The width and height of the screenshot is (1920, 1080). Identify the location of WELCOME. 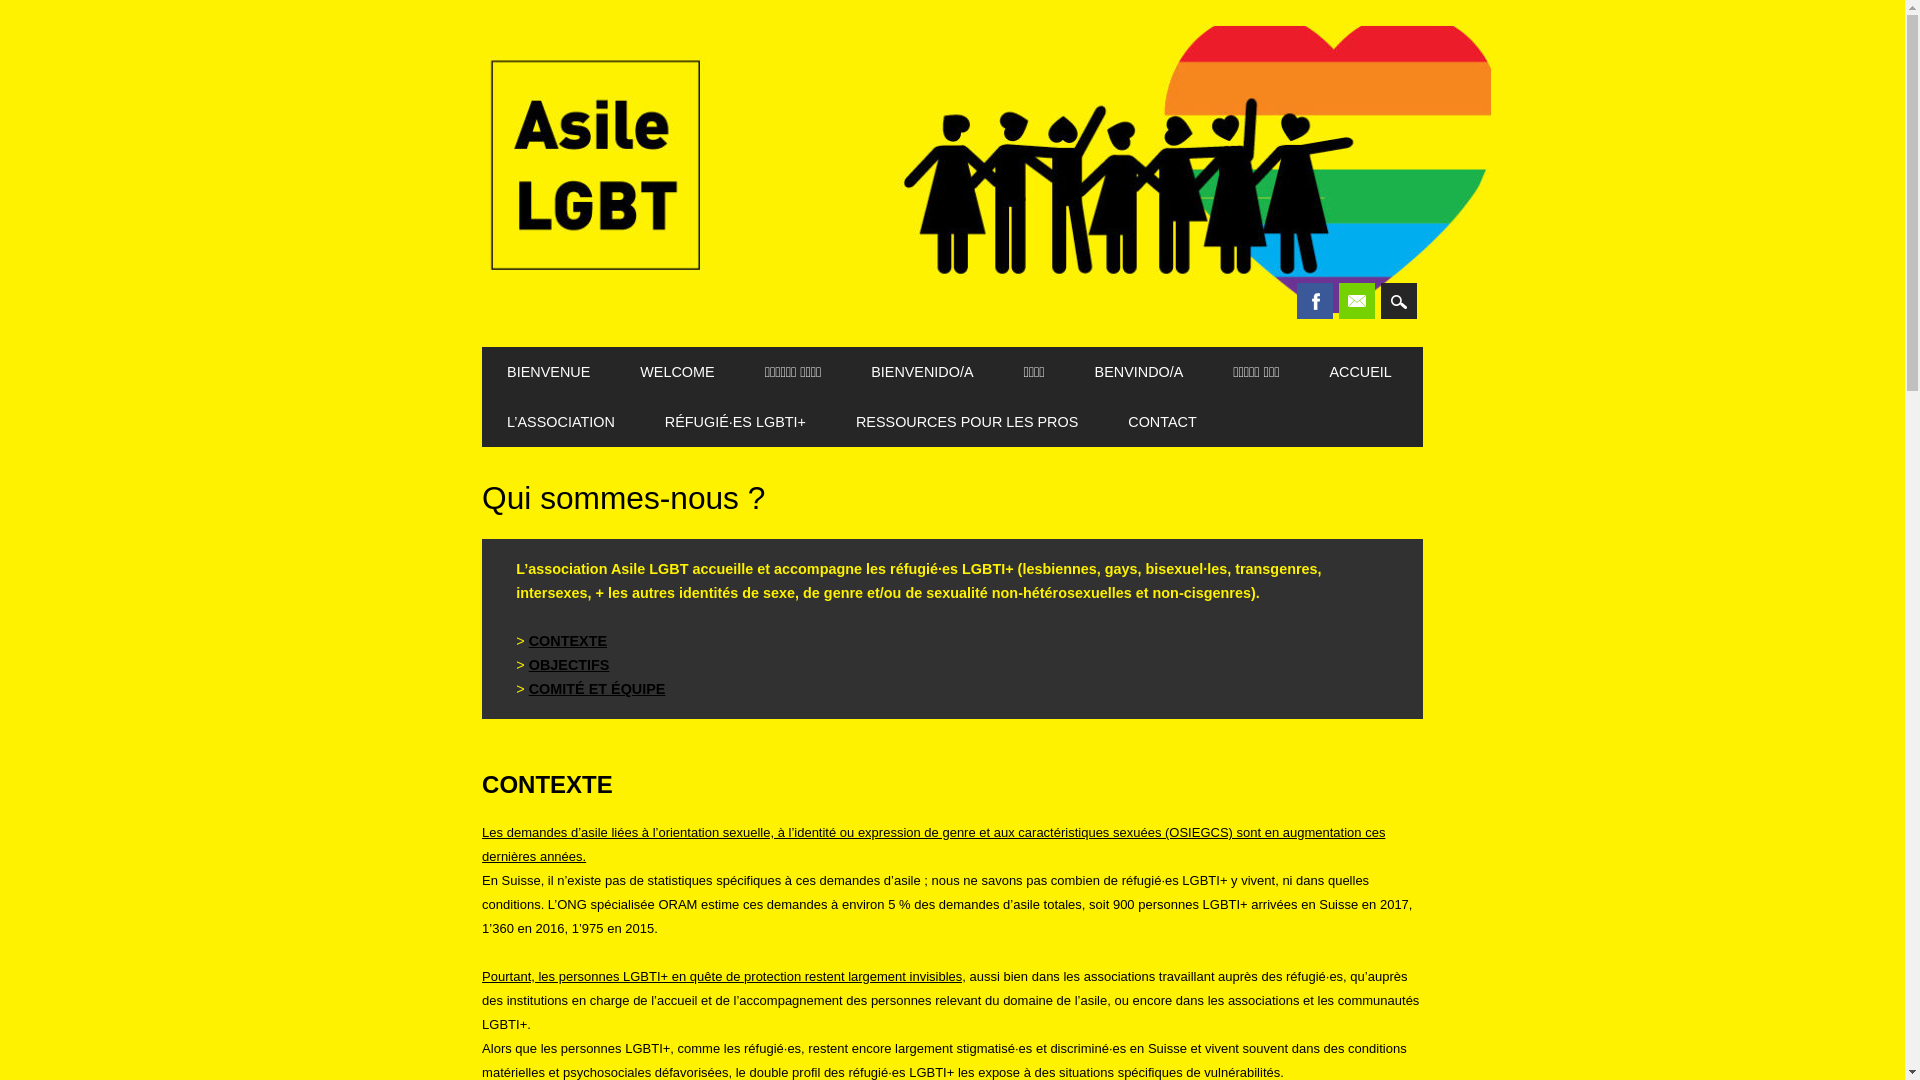
(677, 372).